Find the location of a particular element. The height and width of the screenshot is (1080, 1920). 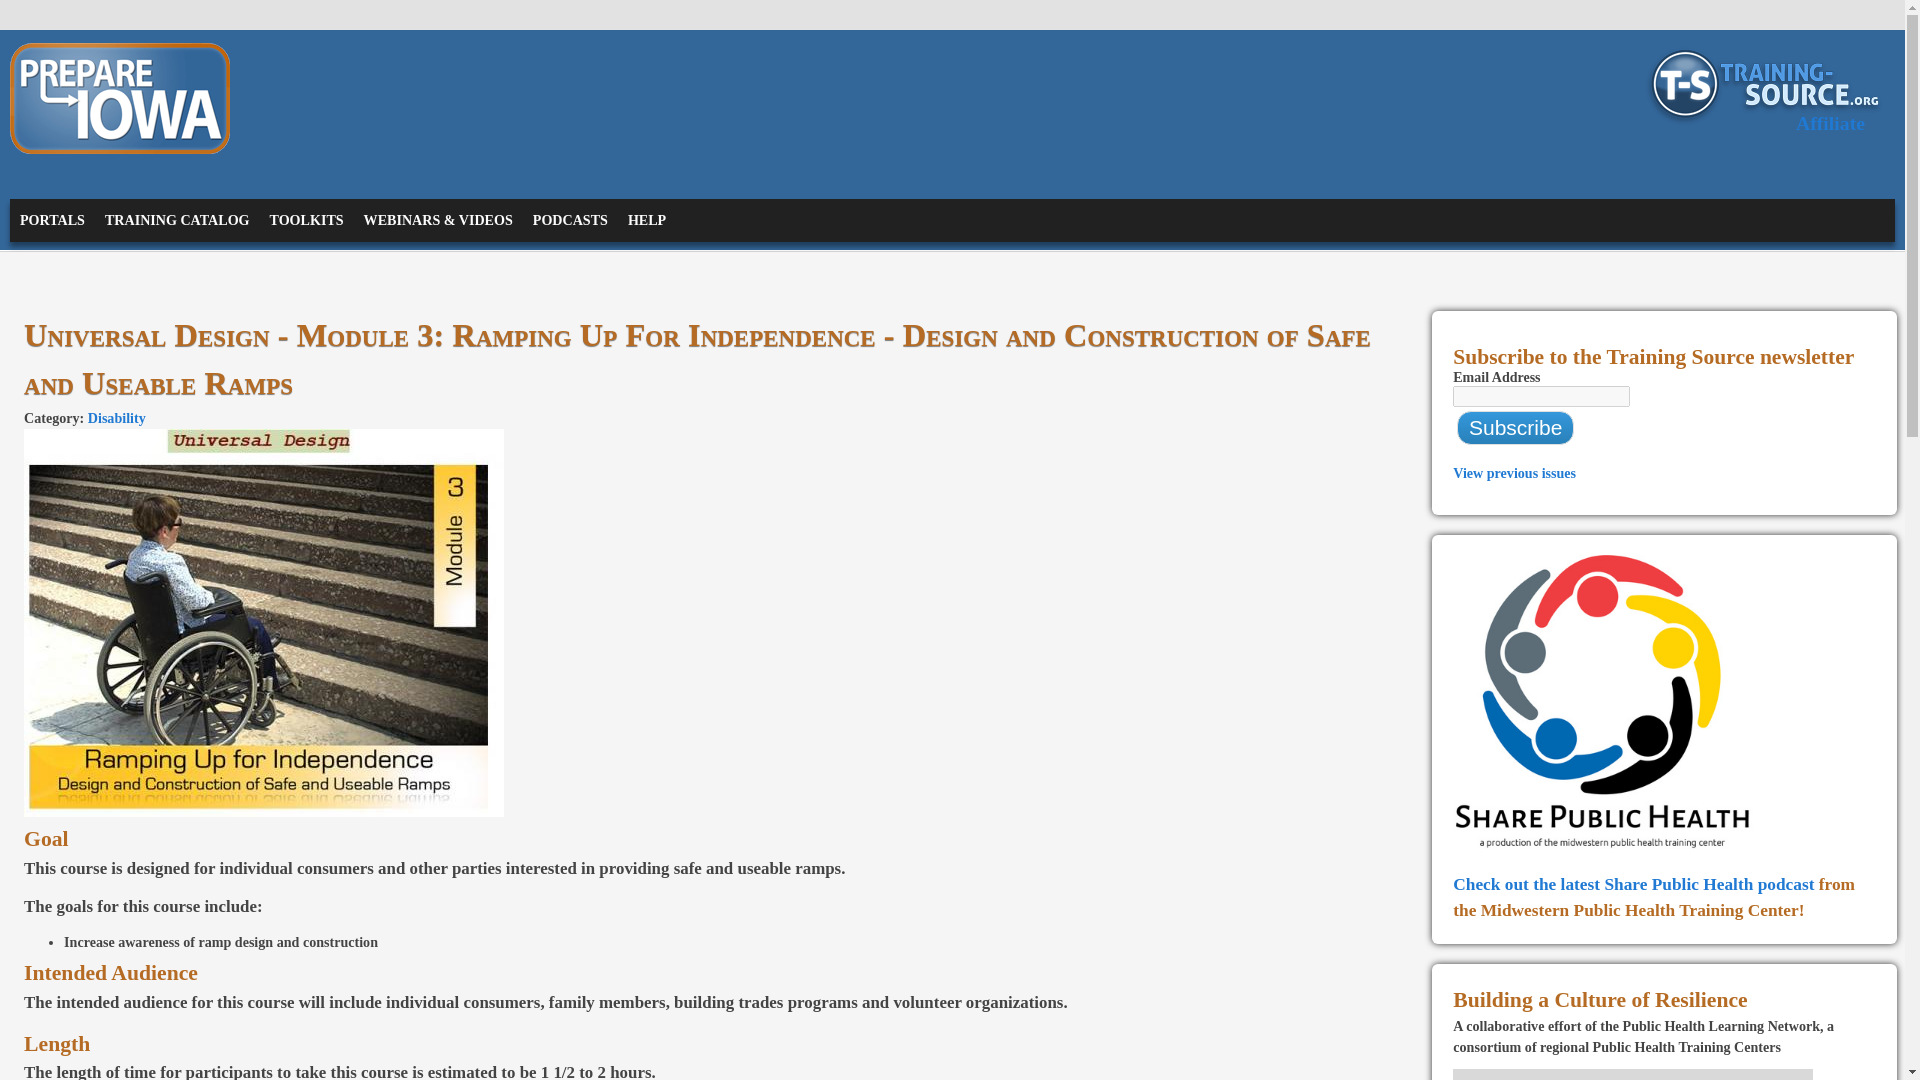

Check out the latest Share Public Health podcast is located at coordinates (1634, 884).